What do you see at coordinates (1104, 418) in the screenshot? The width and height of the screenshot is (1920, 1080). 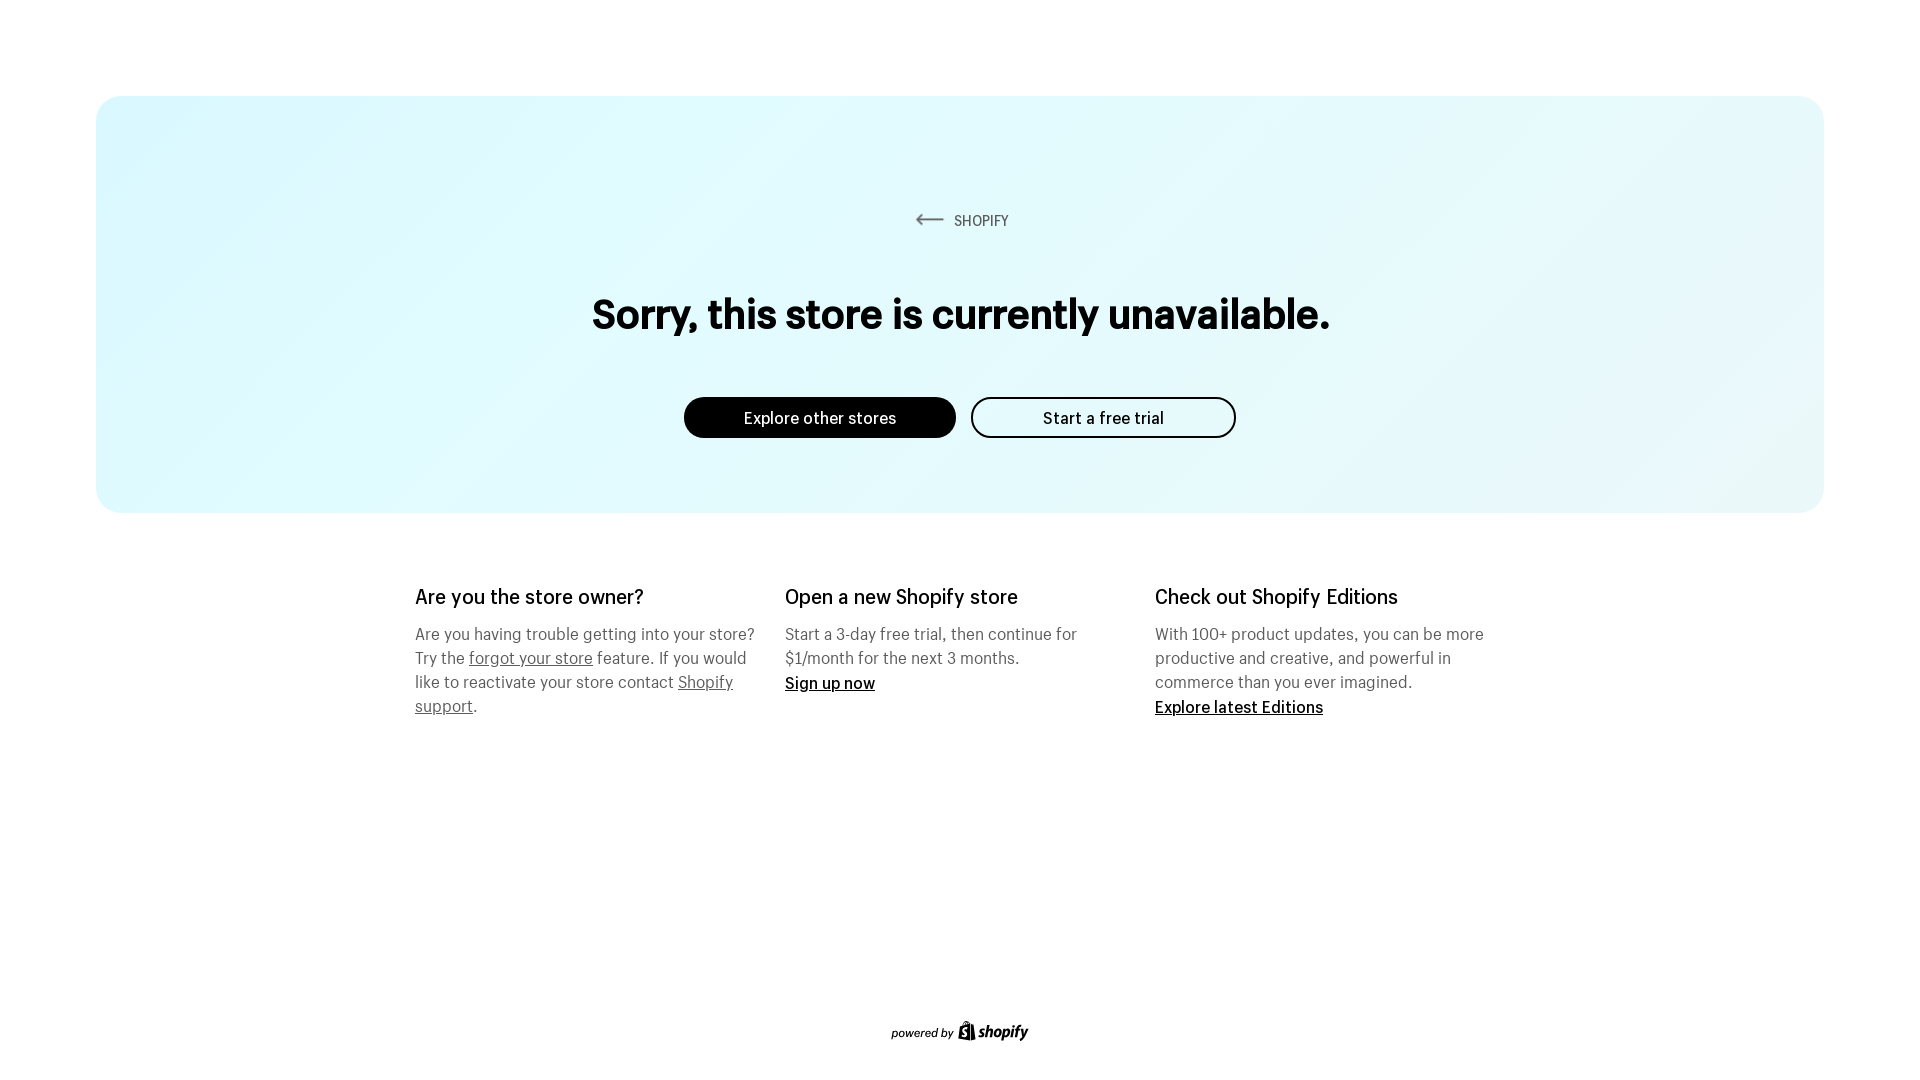 I see `Start a free trial` at bounding box center [1104, 418].